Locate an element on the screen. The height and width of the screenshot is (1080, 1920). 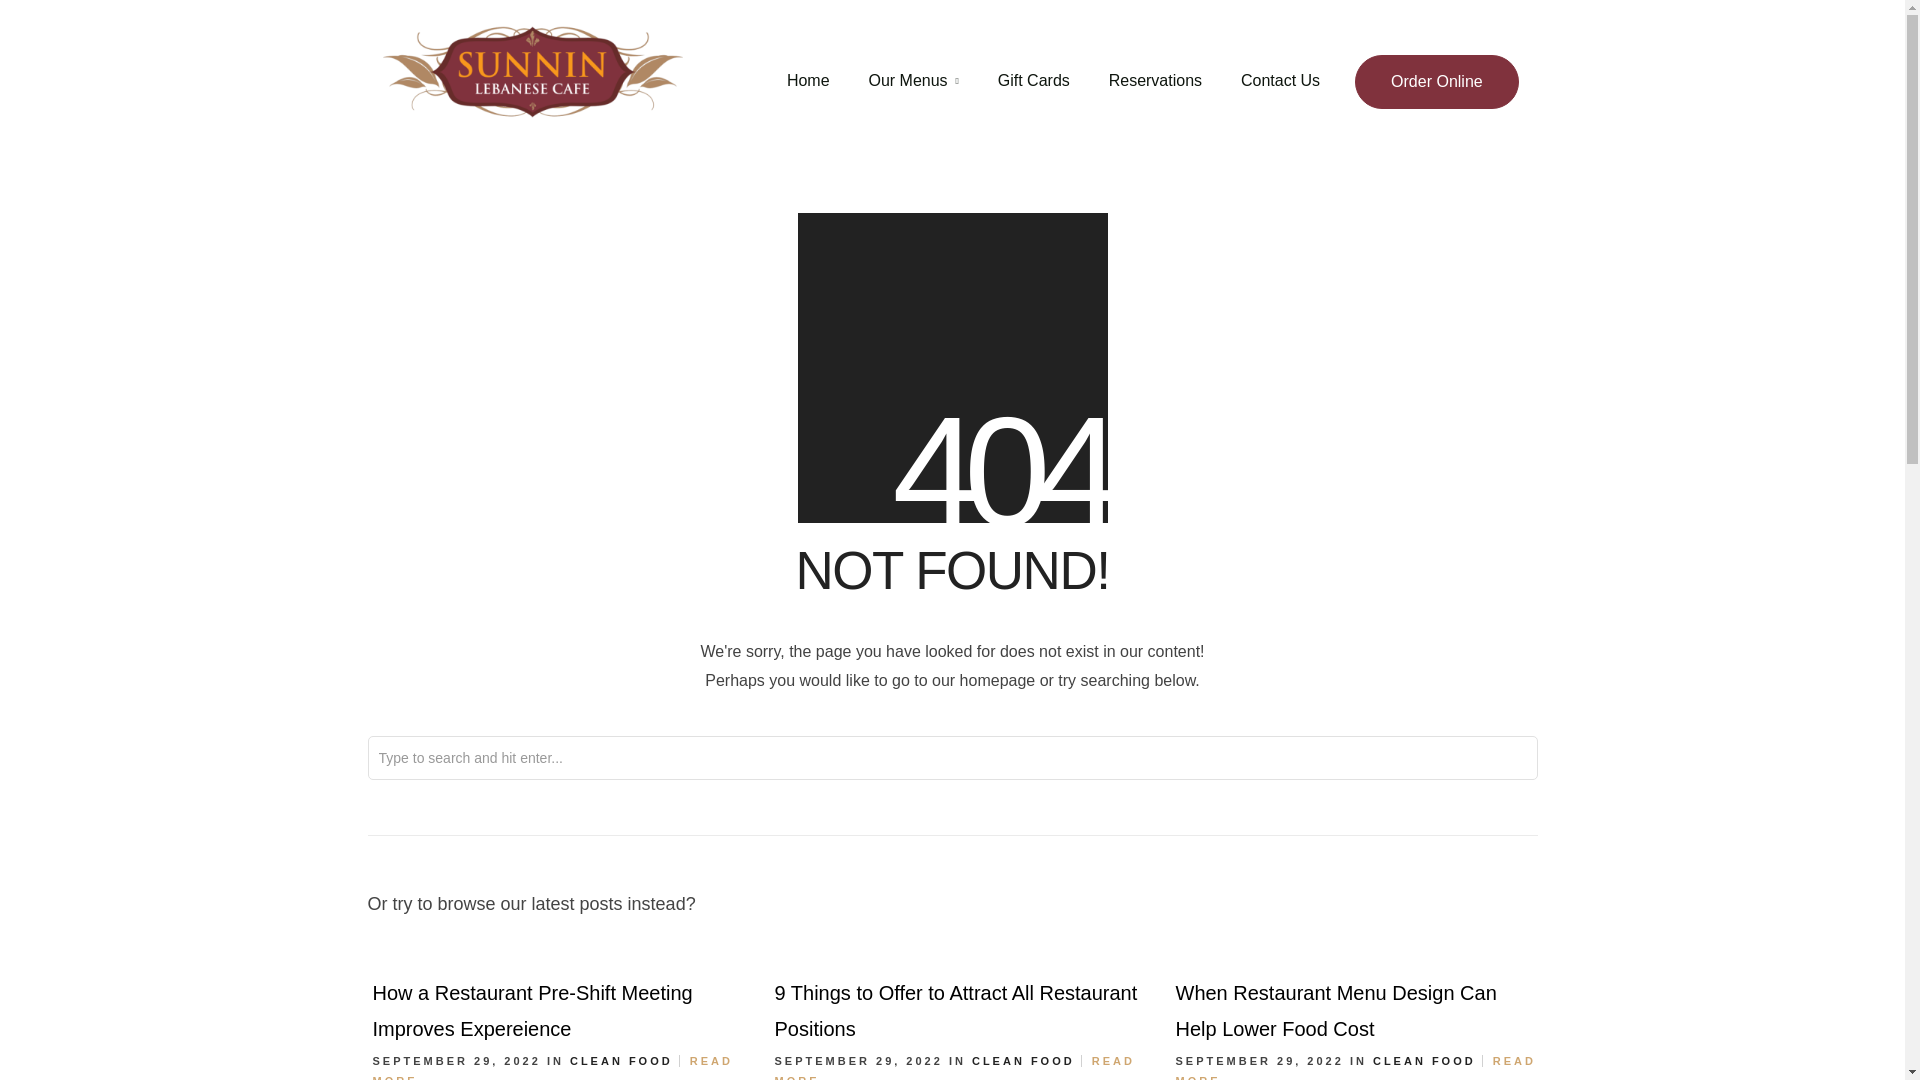
CLEAN FOOD is located at coordinates (622, 1061).